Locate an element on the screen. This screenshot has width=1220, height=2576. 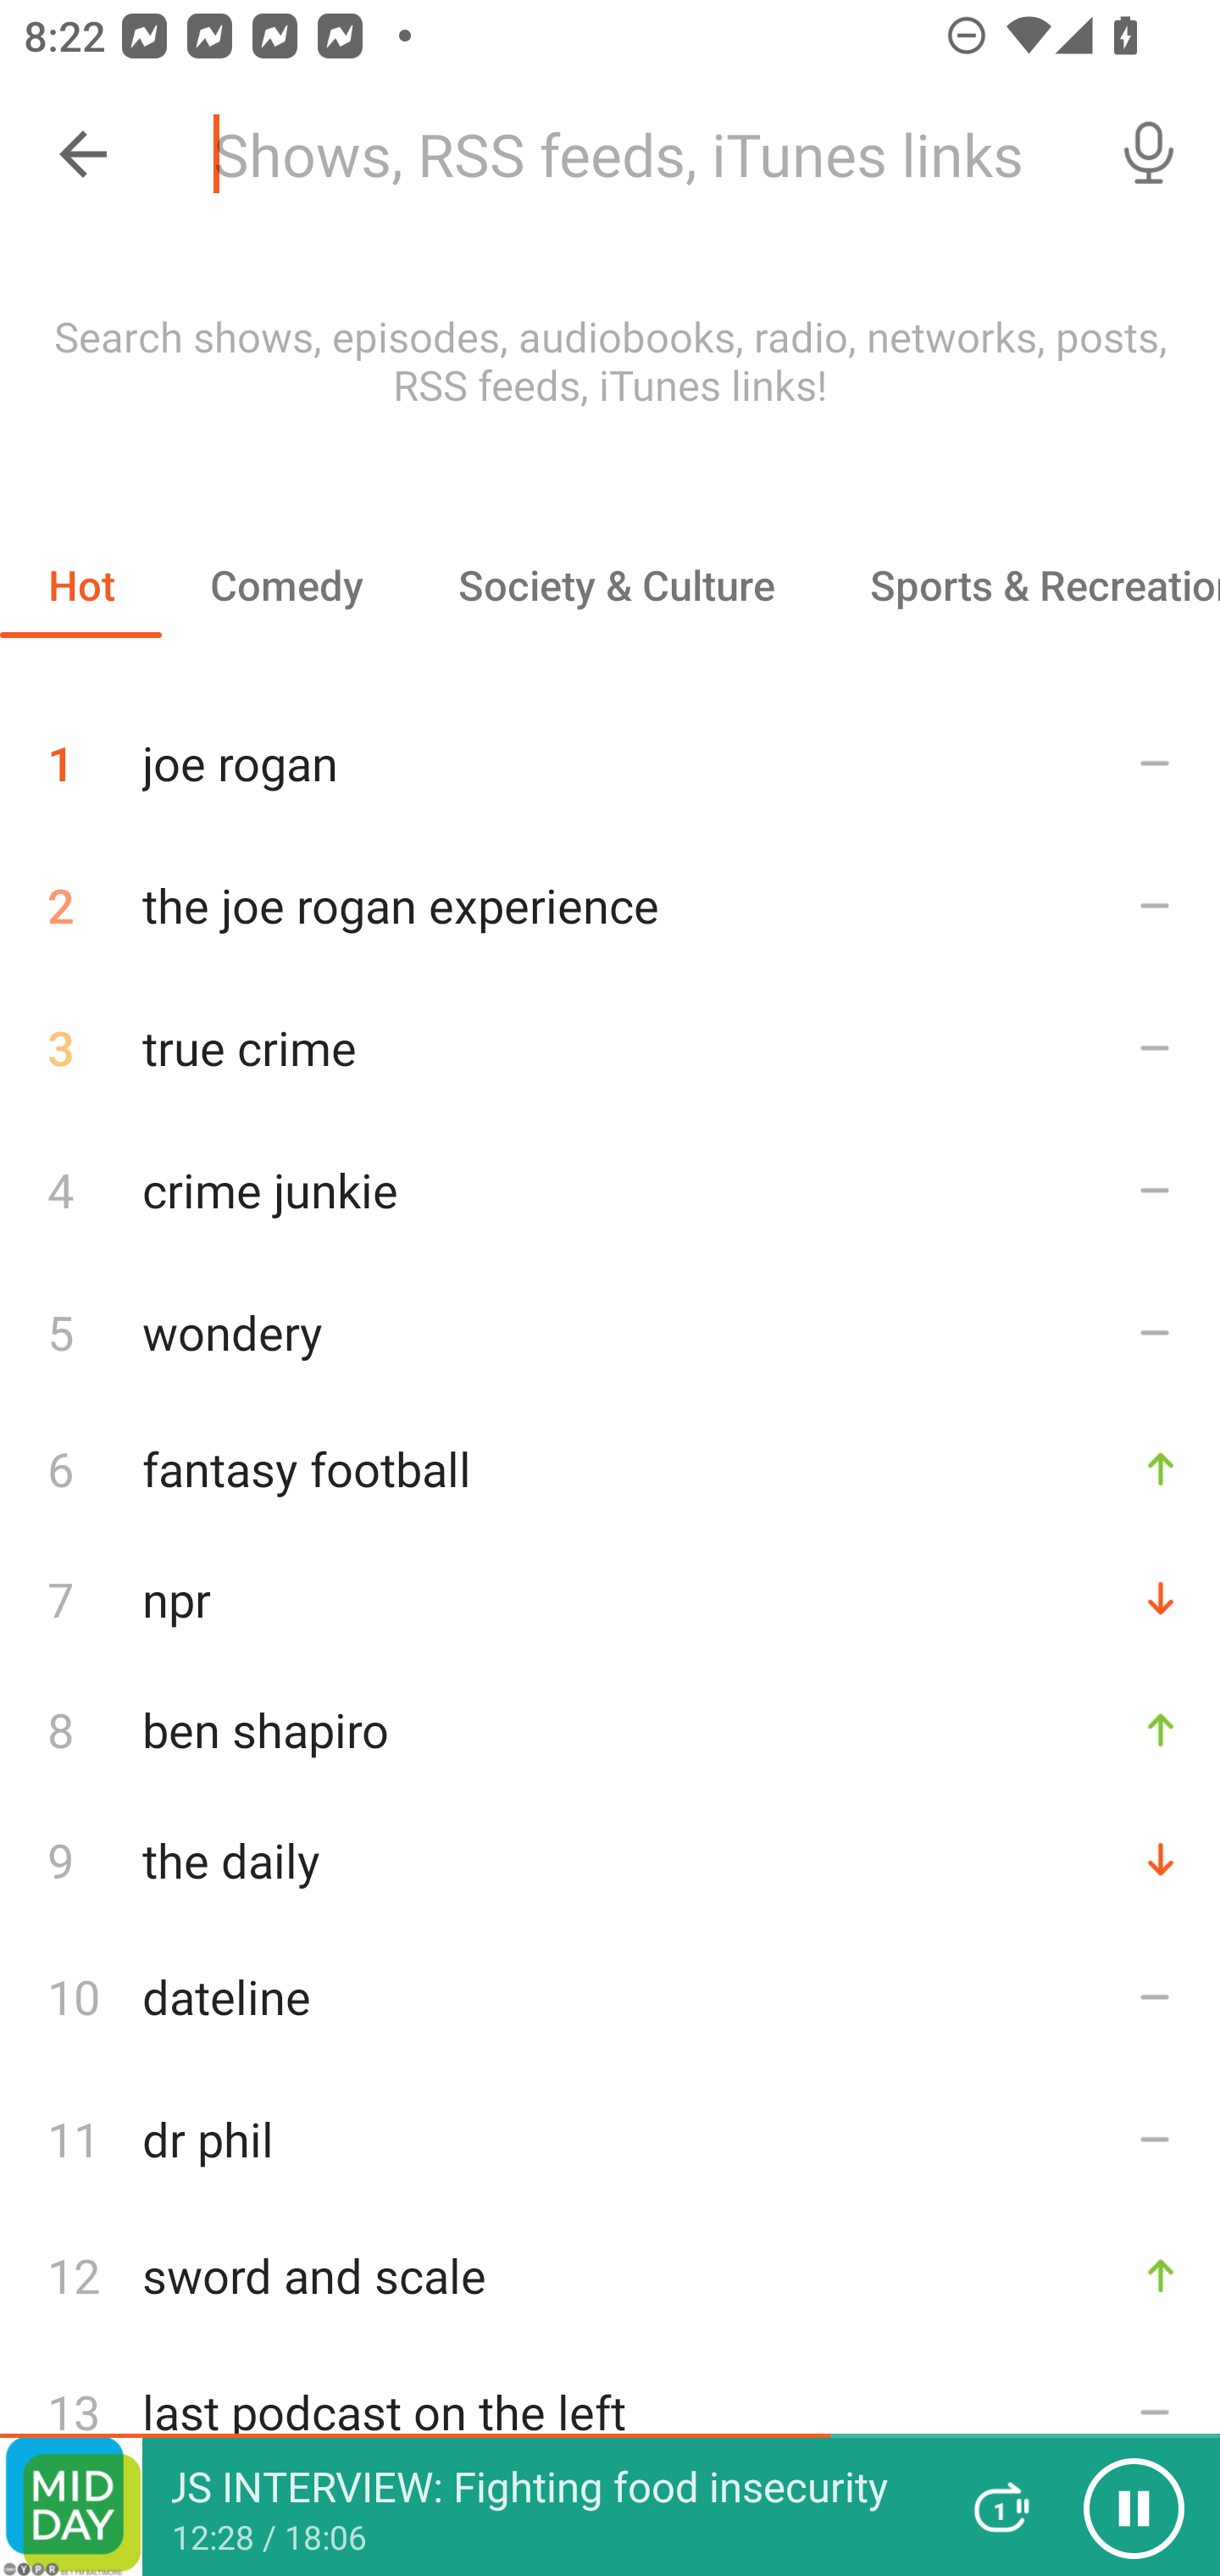
Shows, RSS feeds, iTunes links is located at coordinates (634, 154).